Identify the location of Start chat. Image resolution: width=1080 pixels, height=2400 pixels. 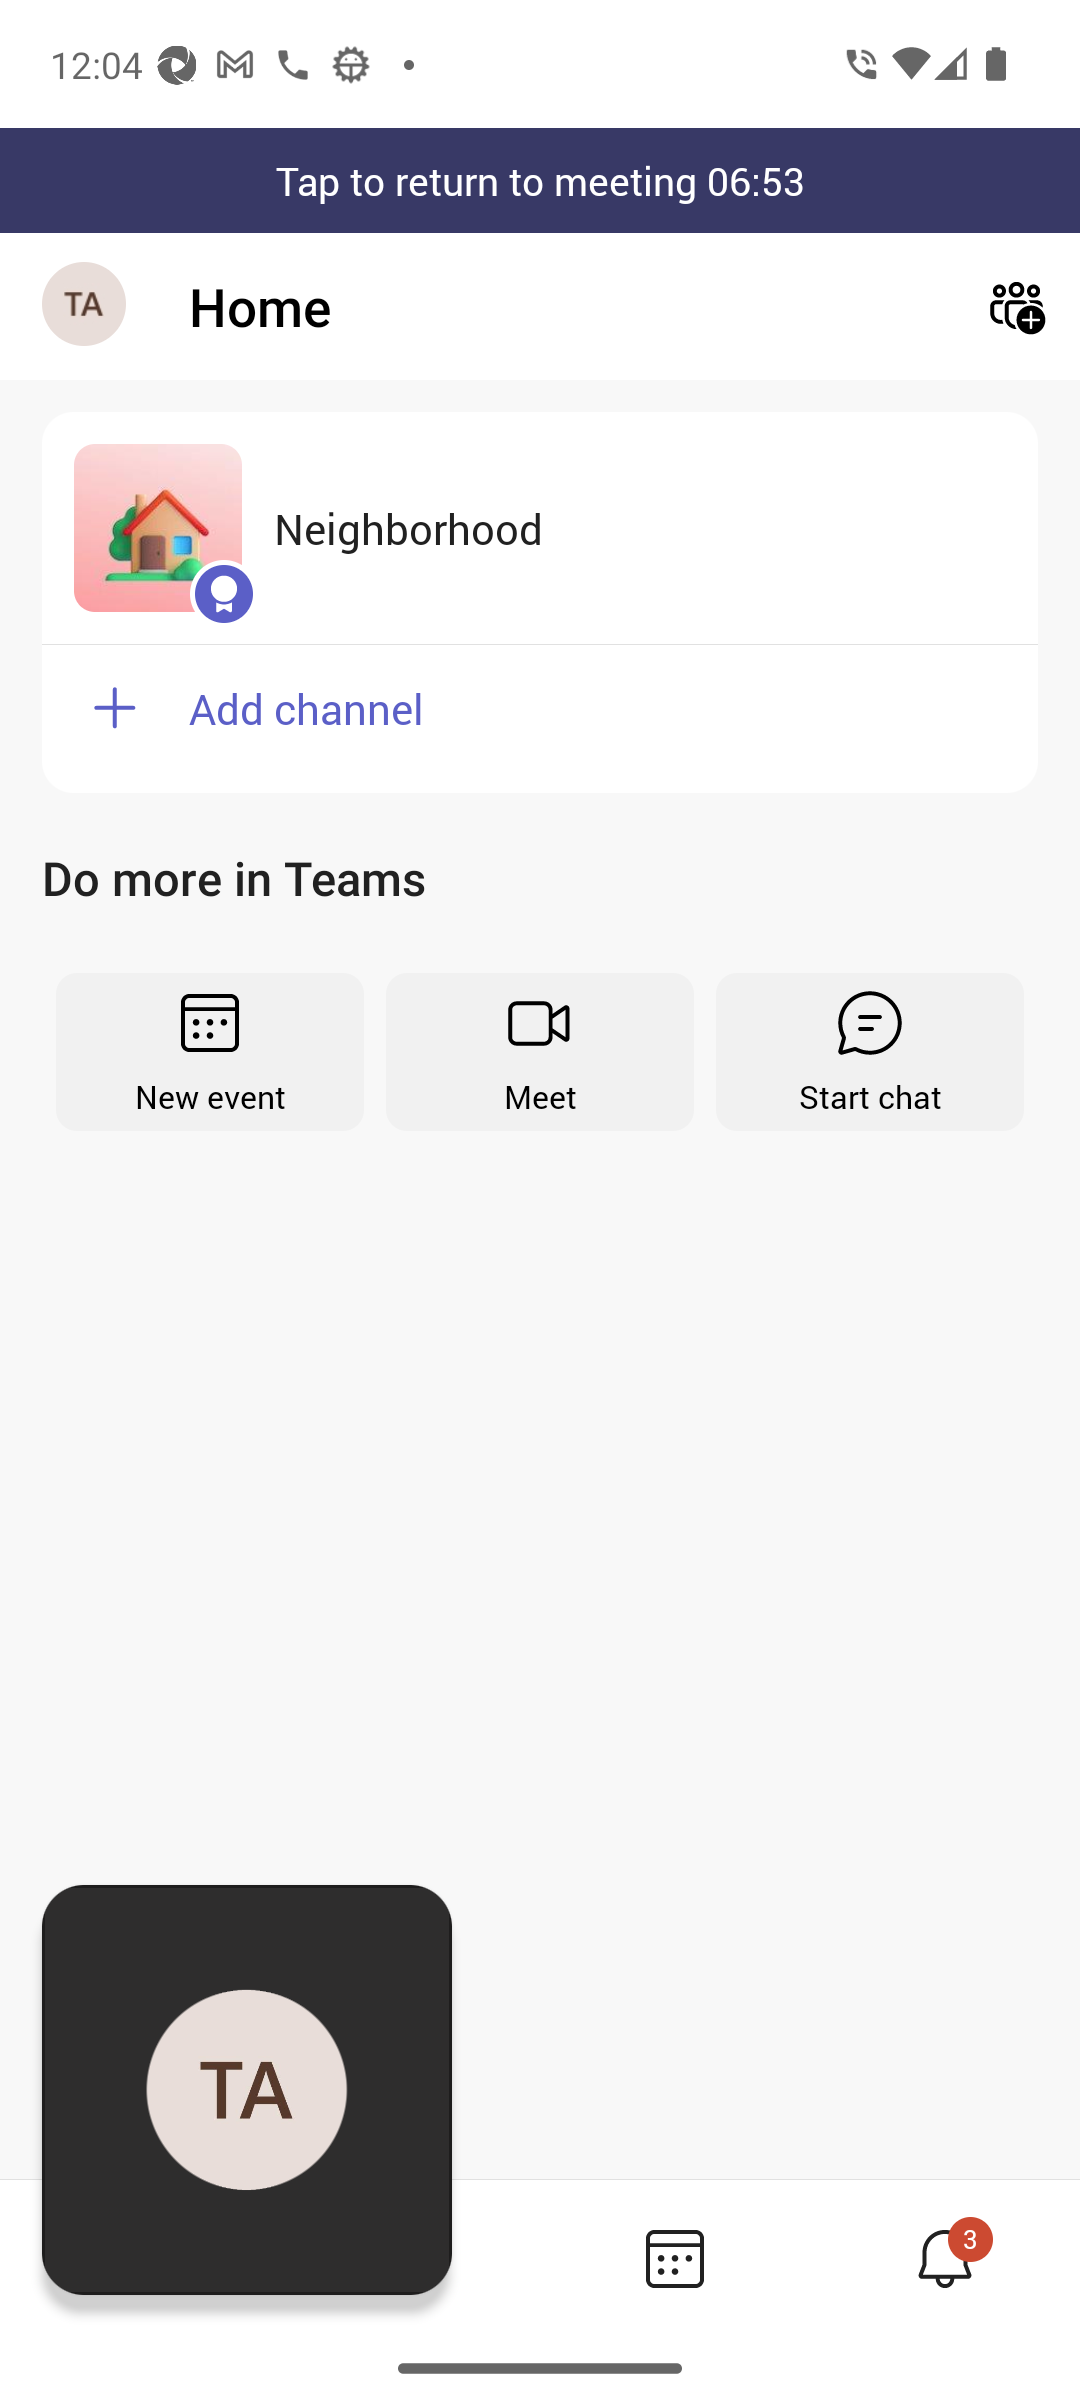
(870, 1051).